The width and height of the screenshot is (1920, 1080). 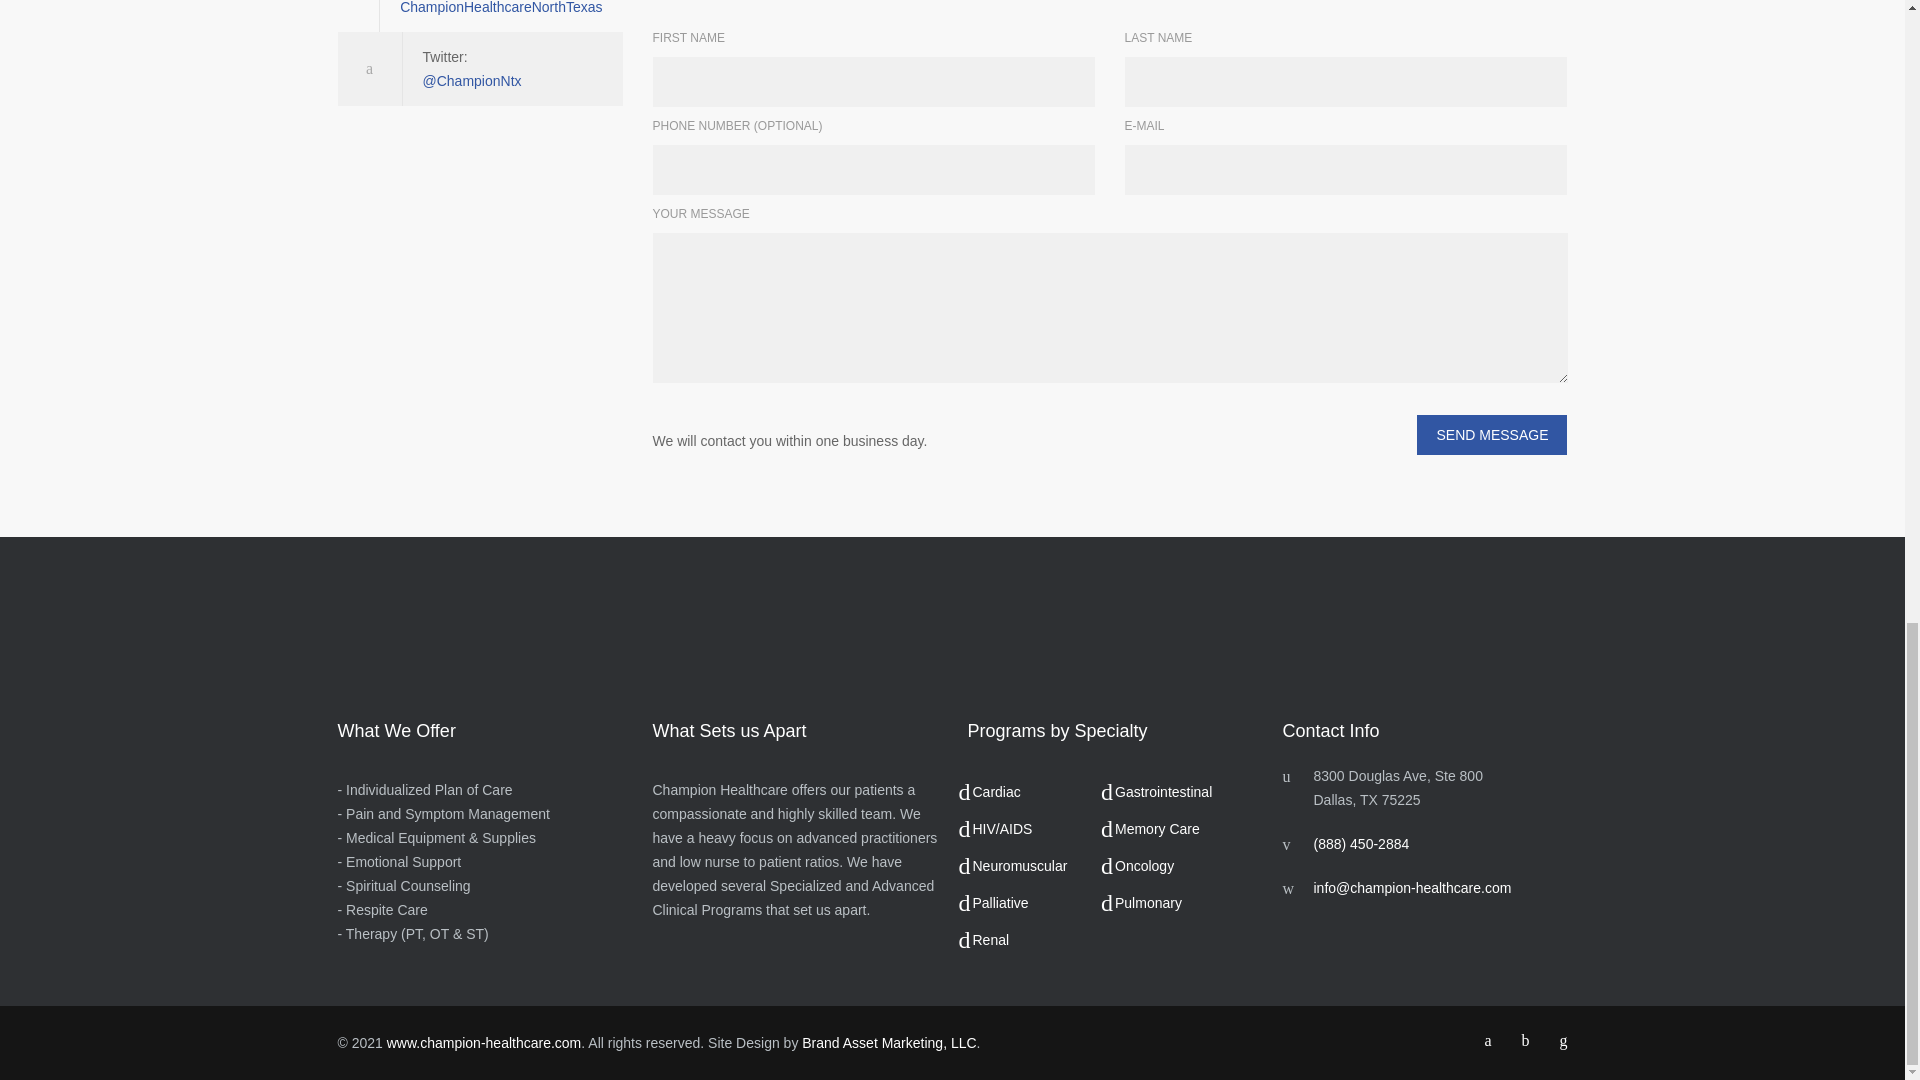 What do you see at coordinates (500, 8) in the screenshot?
I see `ChampionHealthcareNorthTexas` at bounding box center [500, 8].